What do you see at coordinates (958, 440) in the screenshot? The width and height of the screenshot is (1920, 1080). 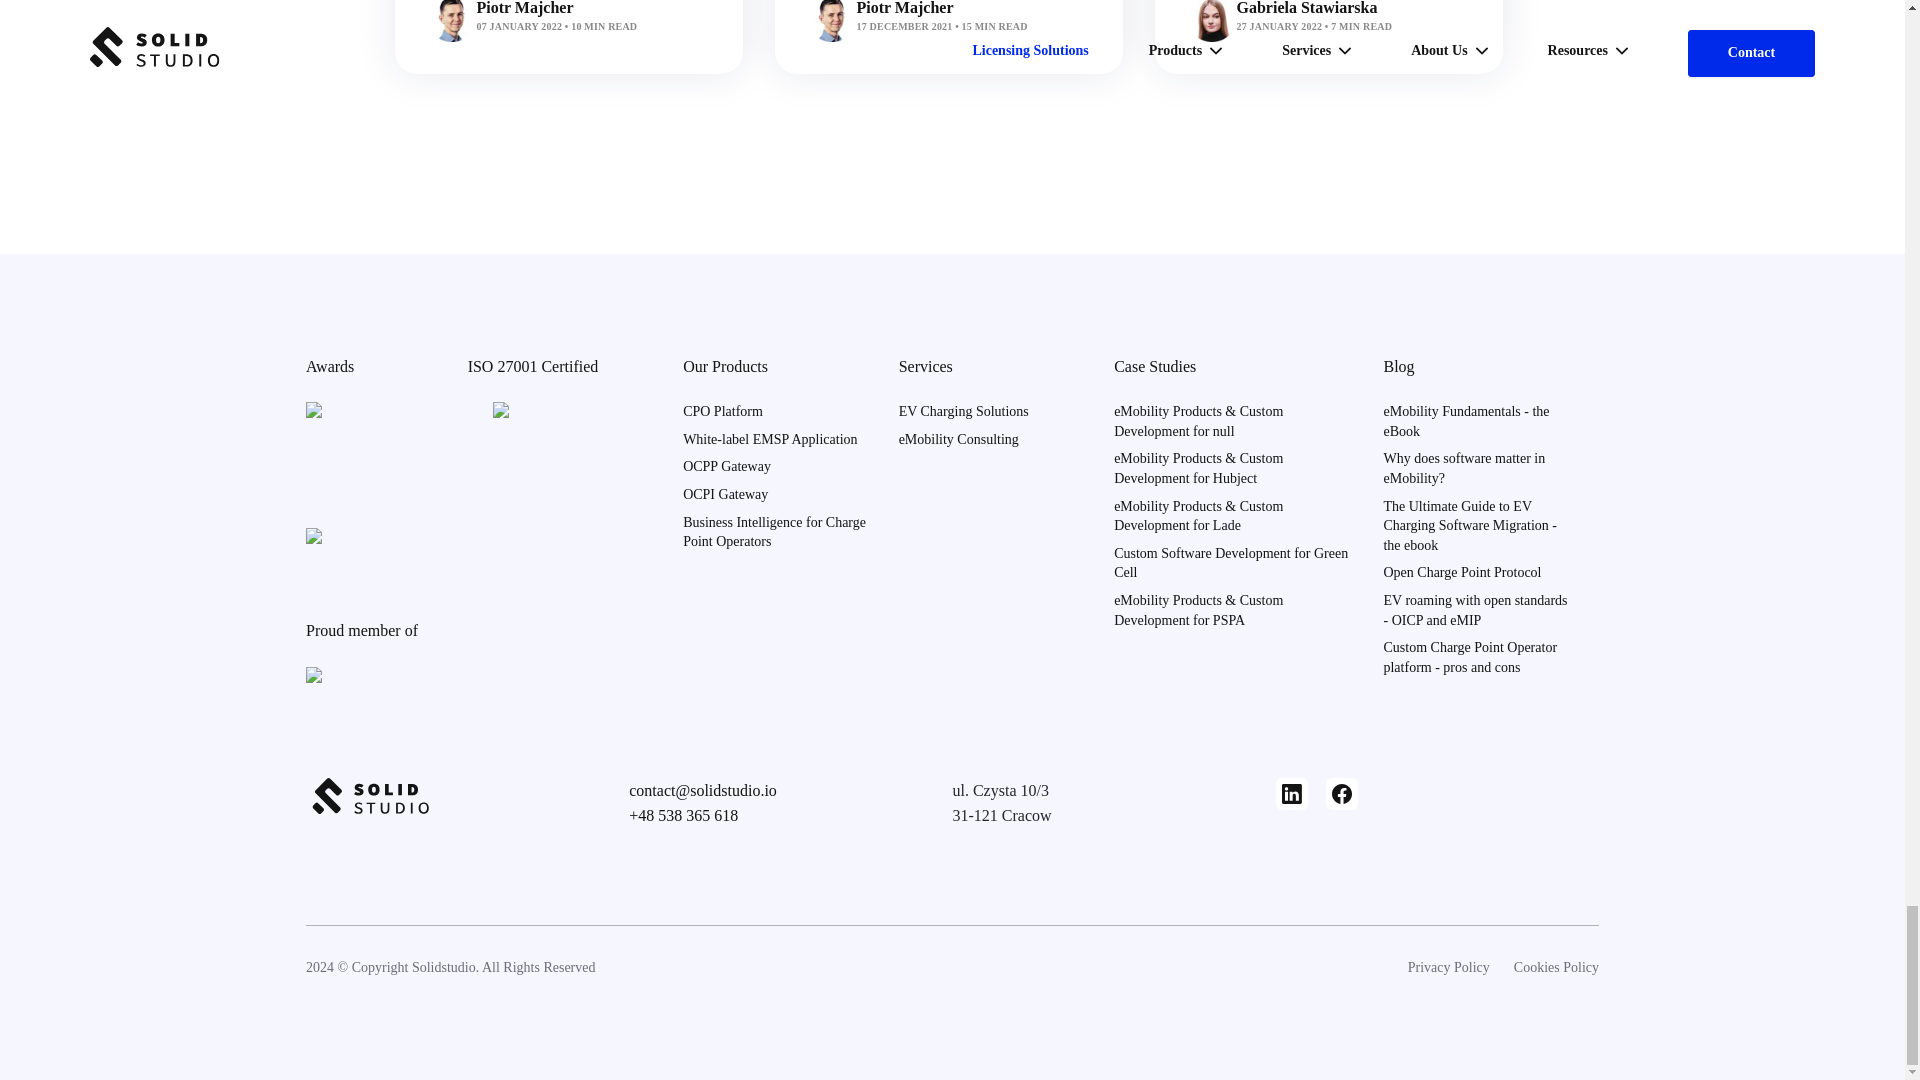 I see `eMobility Consulting` at bounding box center [958, 440].